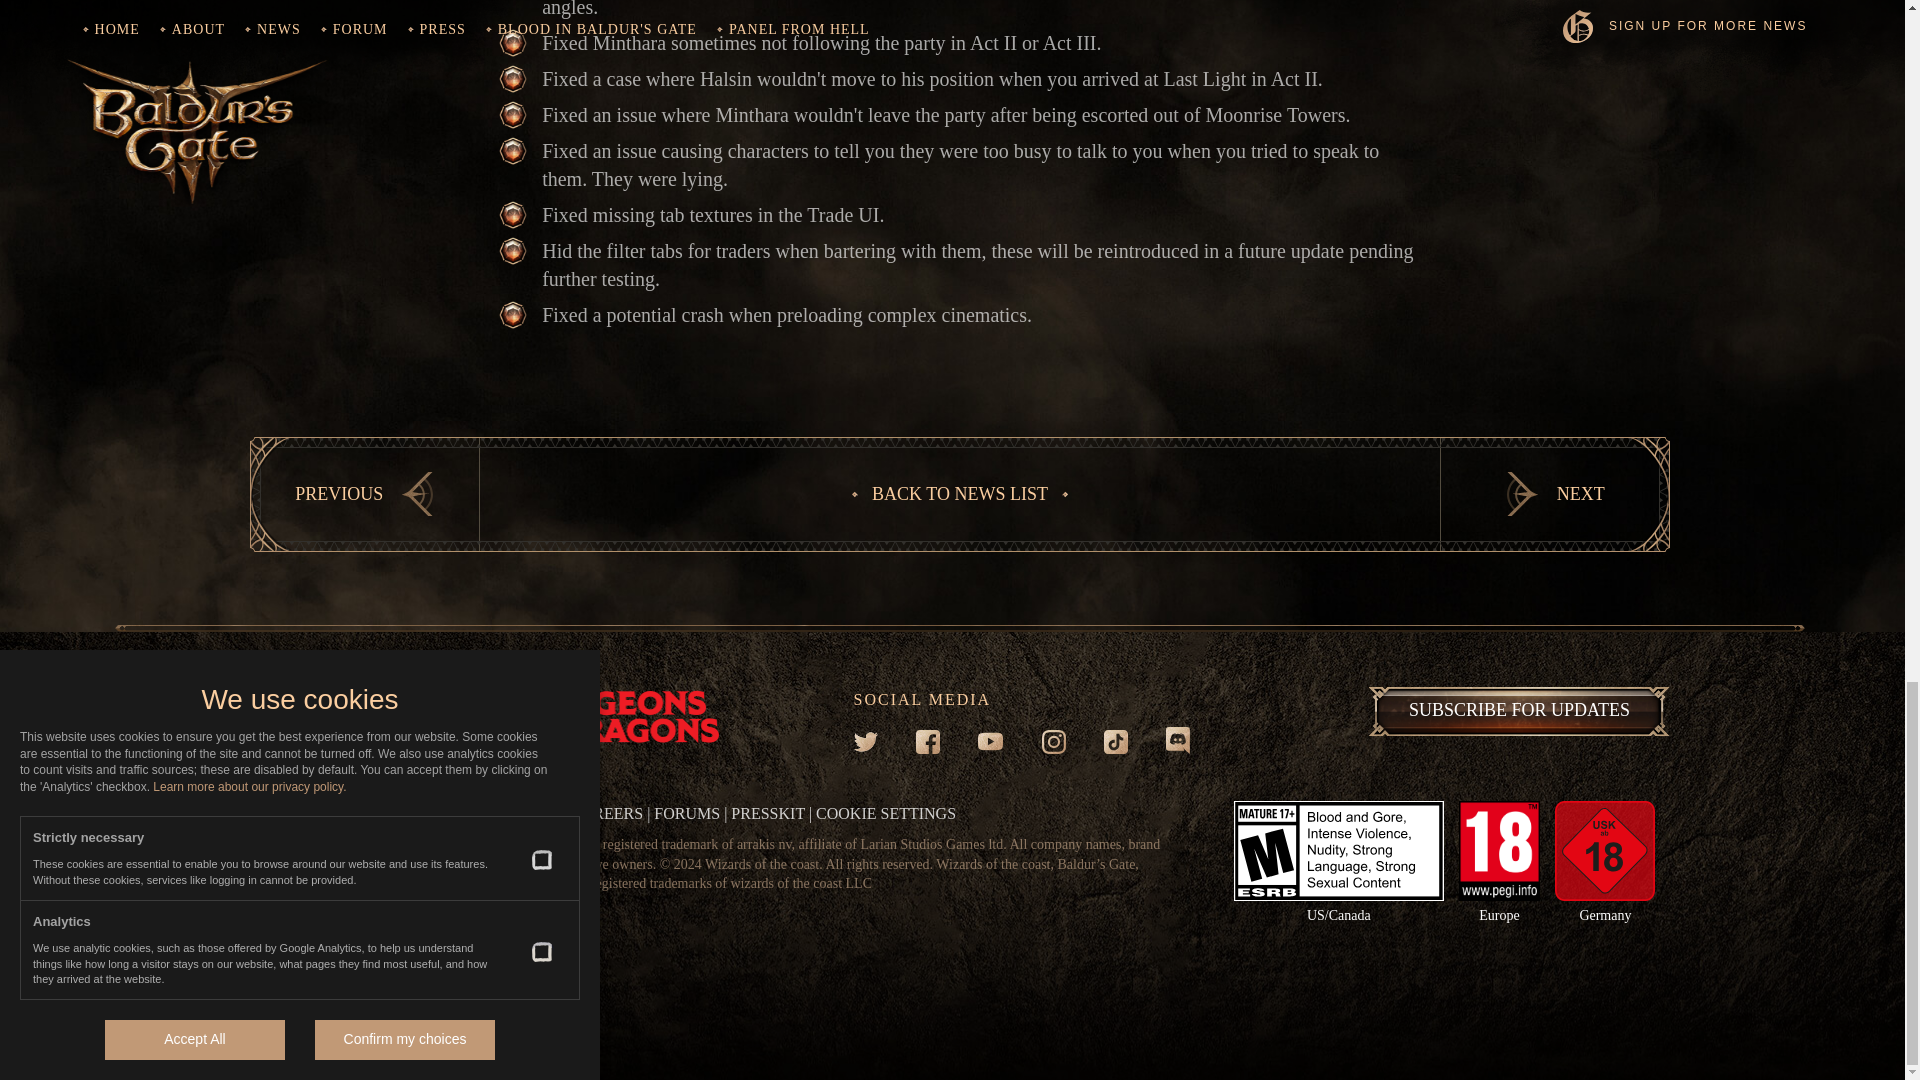 Image resolution: width=1920 pixels, height=1080 pixels. What do you see at coordinates (606, 812) in the screenshot?
I see `CAREERS` at bounding box center [606, 812].